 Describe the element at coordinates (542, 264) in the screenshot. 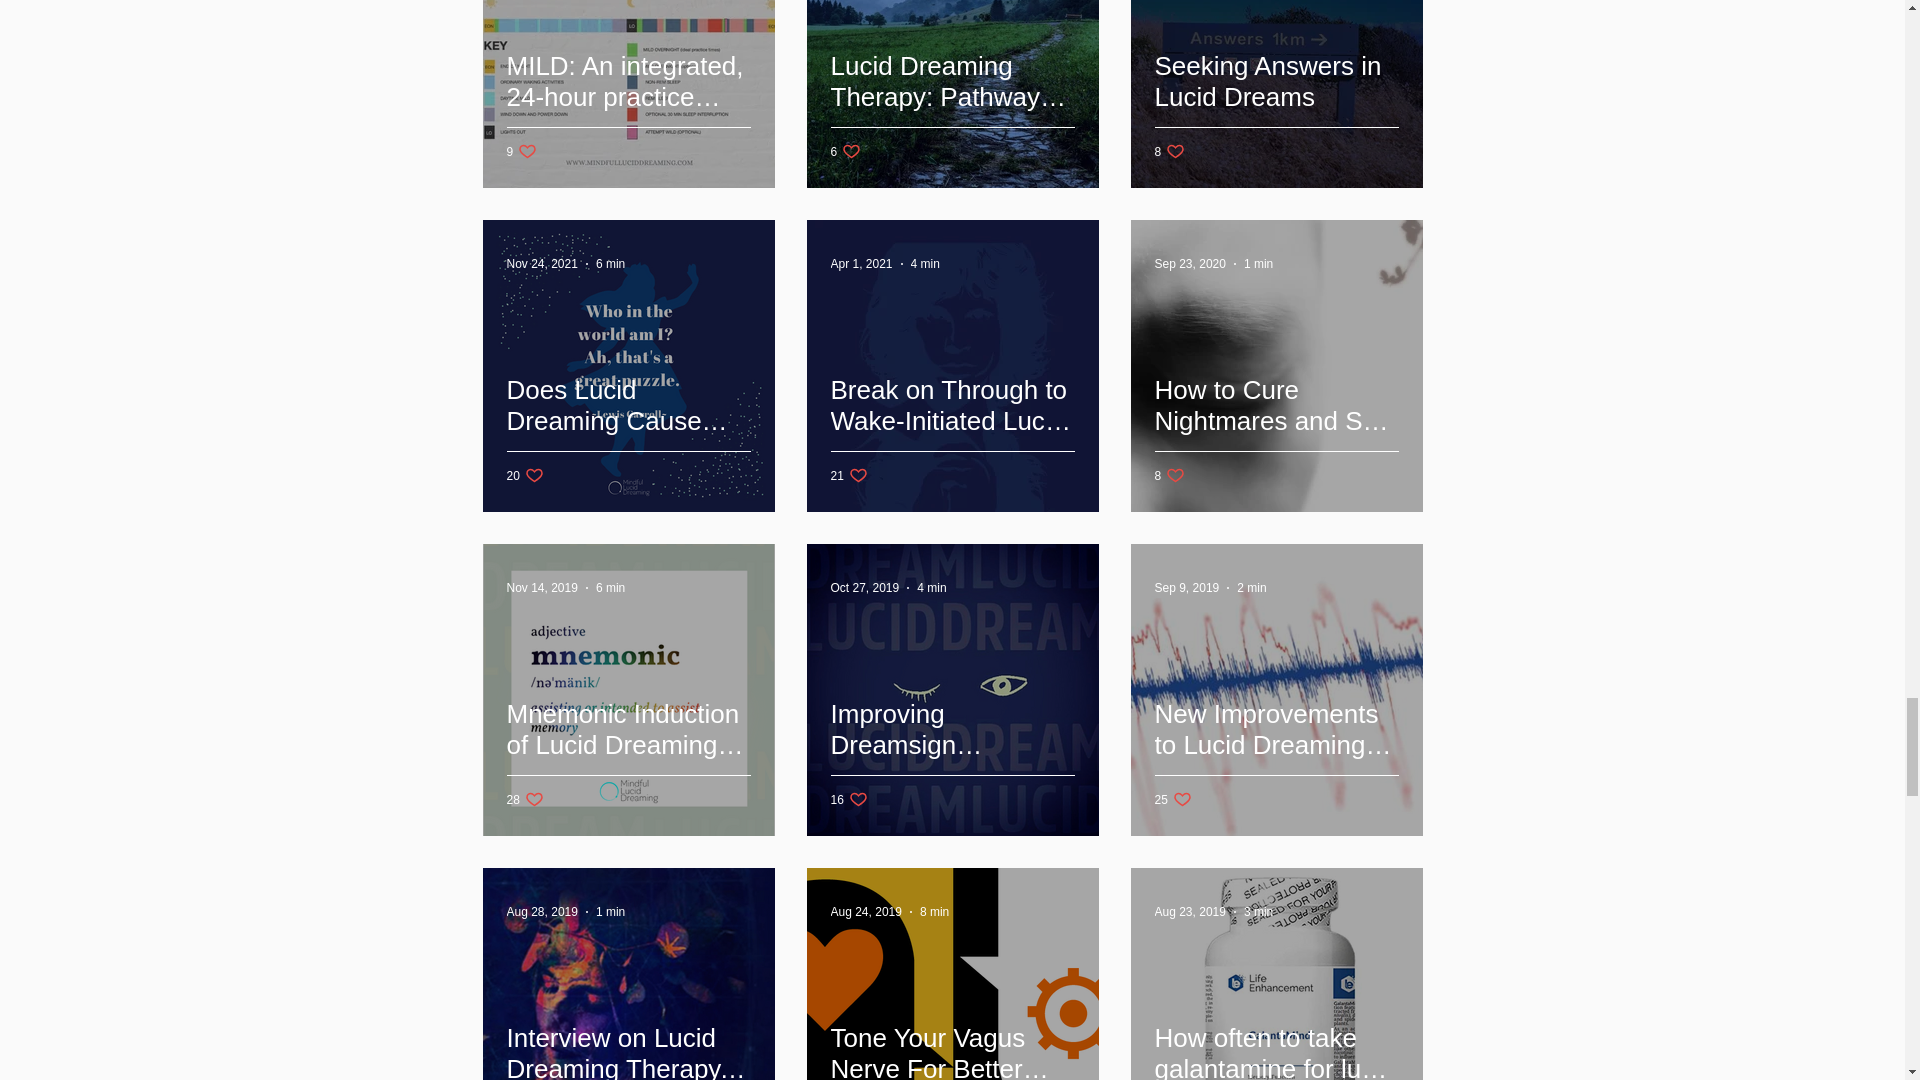

I see `Nov 24, 2021` at that location.